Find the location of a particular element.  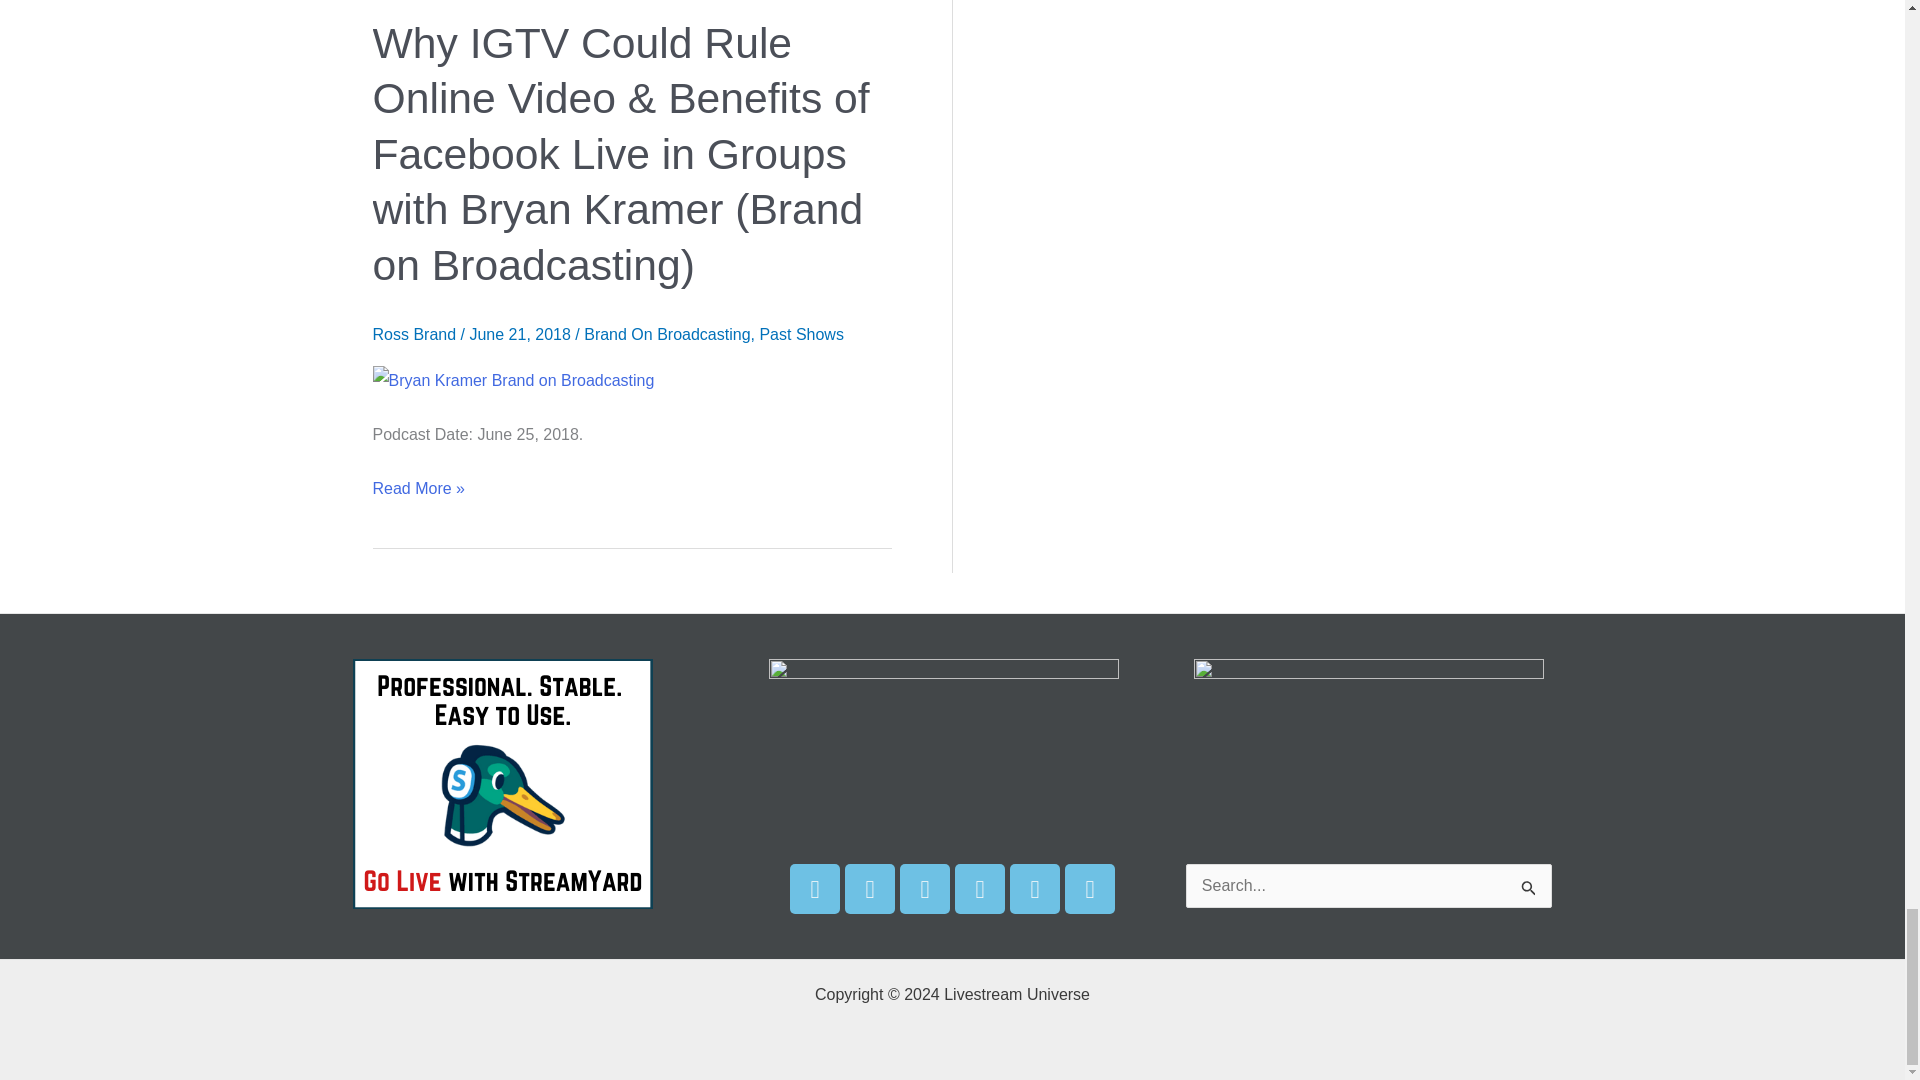

View all posts by Ross Brand is located at coordinates (416, 334).